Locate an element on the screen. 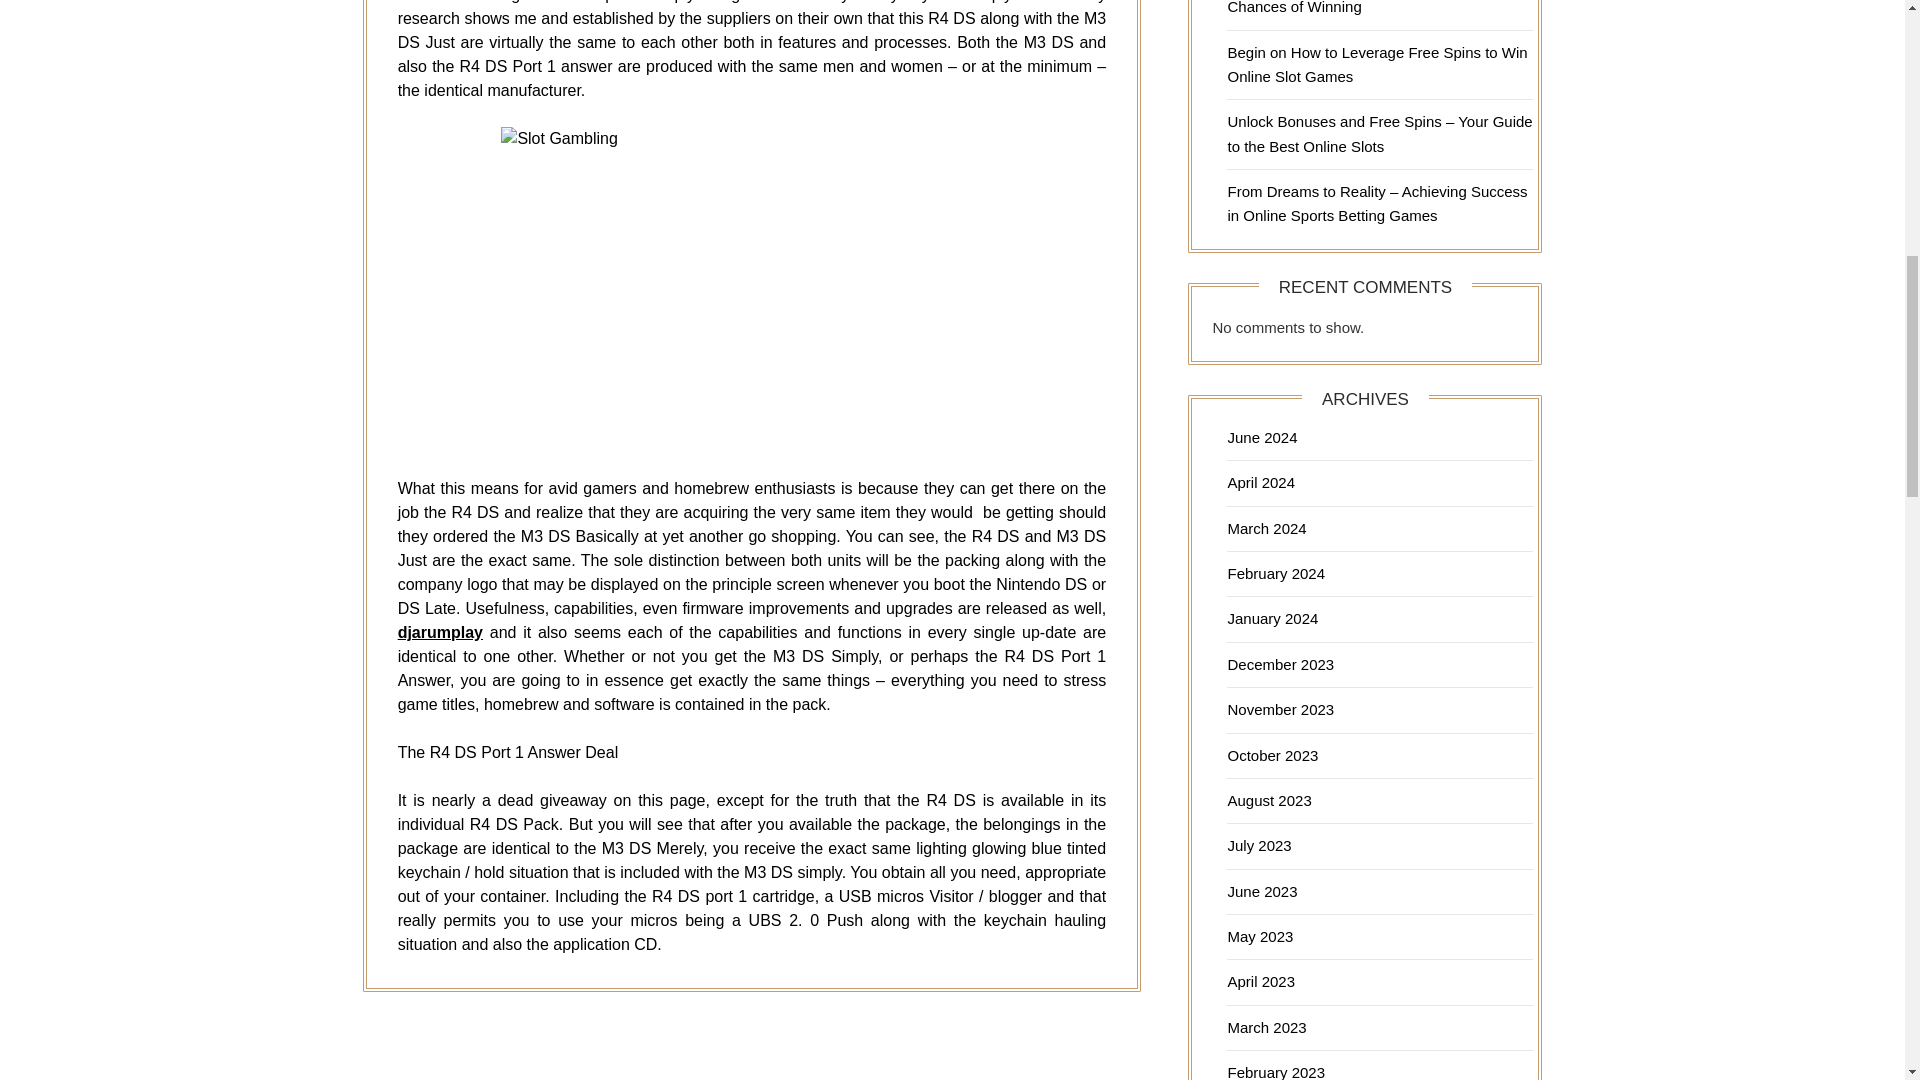  February 2023 is located at coordinates (1275, 1072).